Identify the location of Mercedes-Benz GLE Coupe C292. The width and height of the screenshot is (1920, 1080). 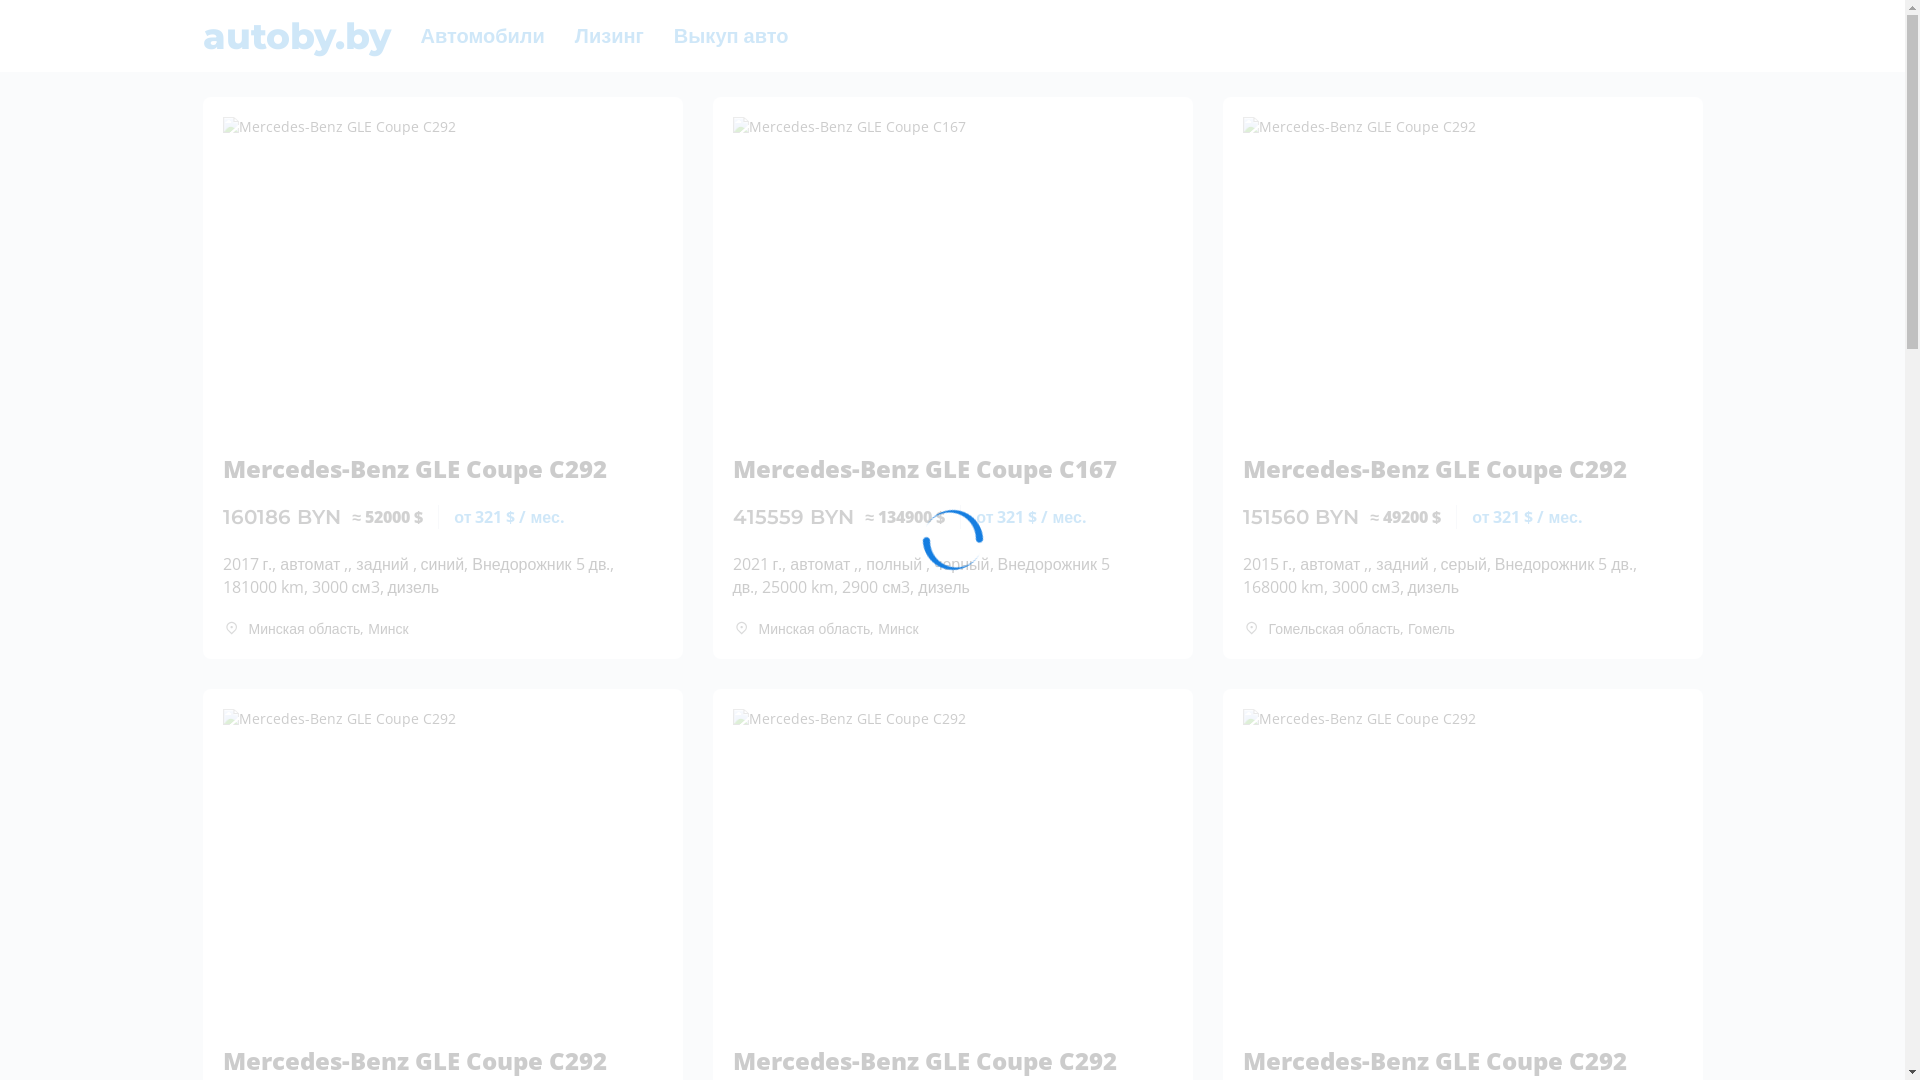
(422, 459).